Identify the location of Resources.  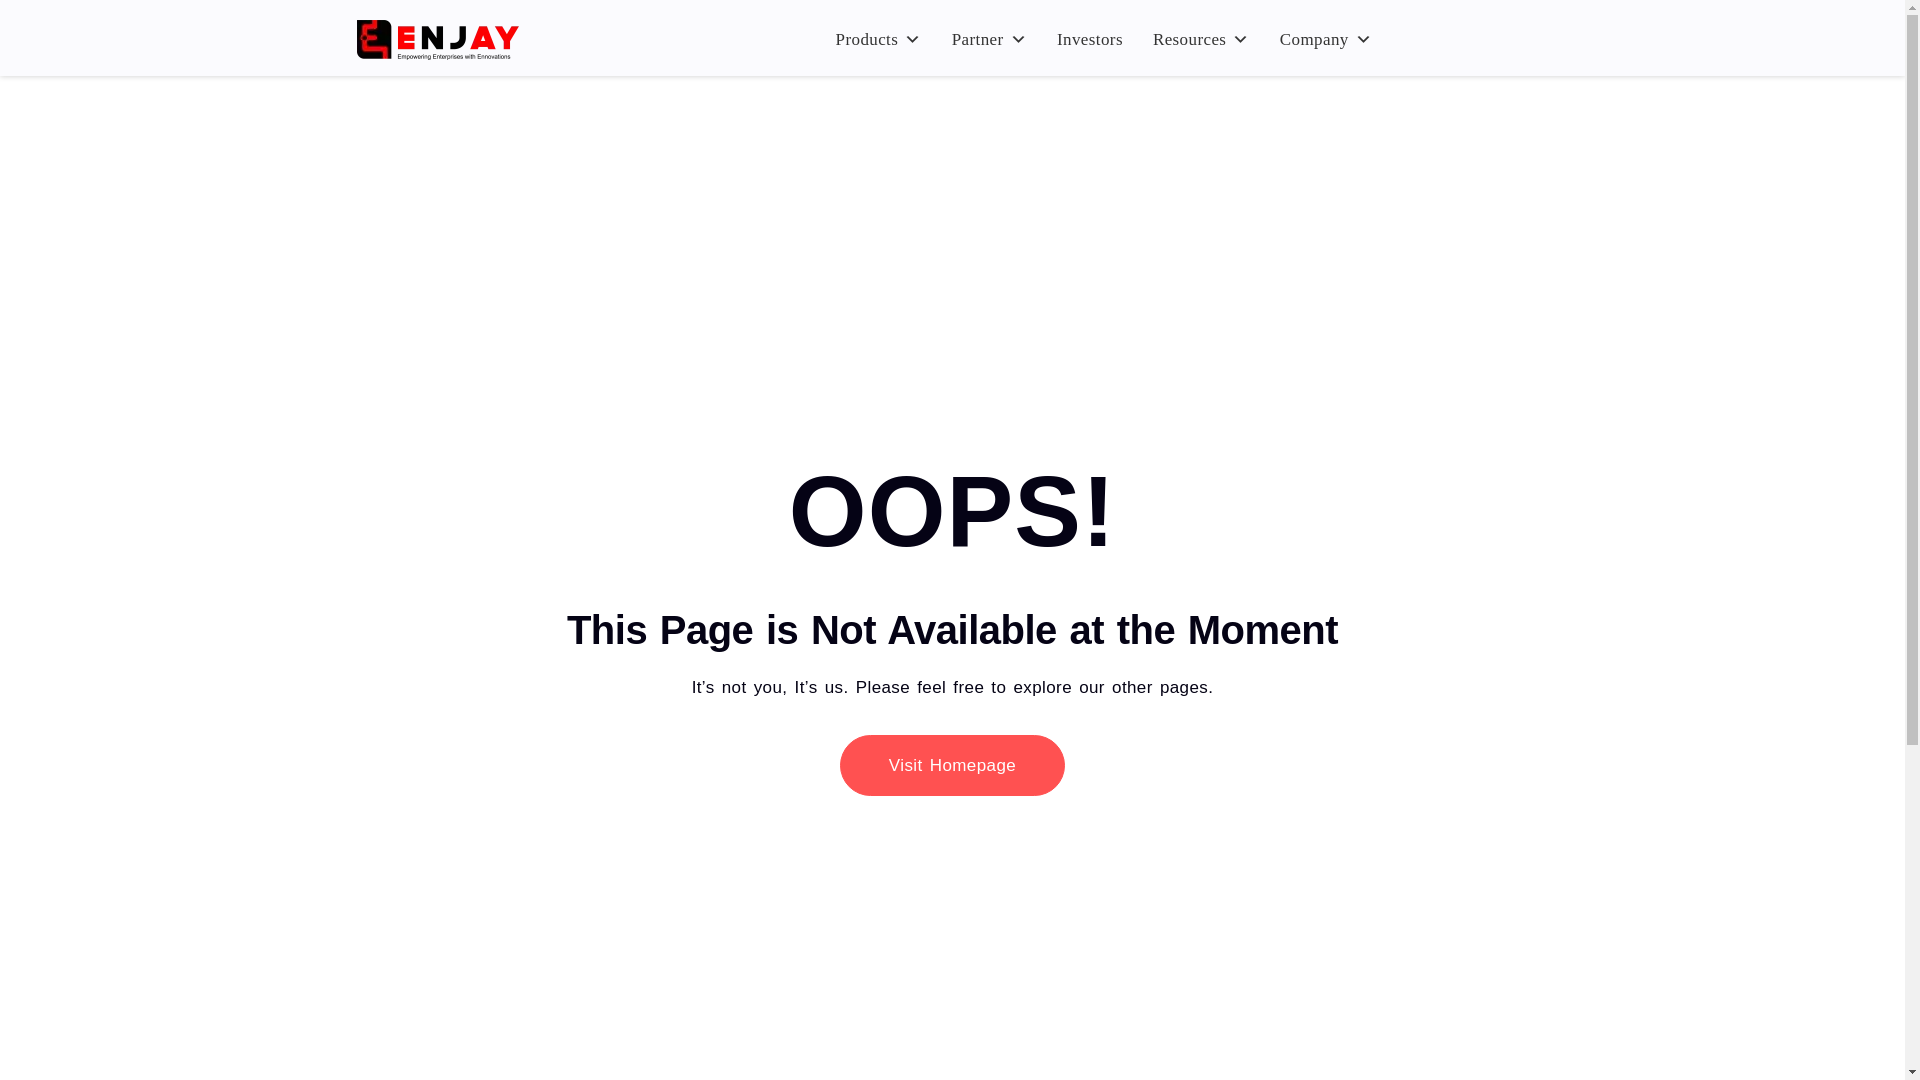
(1200, 40).